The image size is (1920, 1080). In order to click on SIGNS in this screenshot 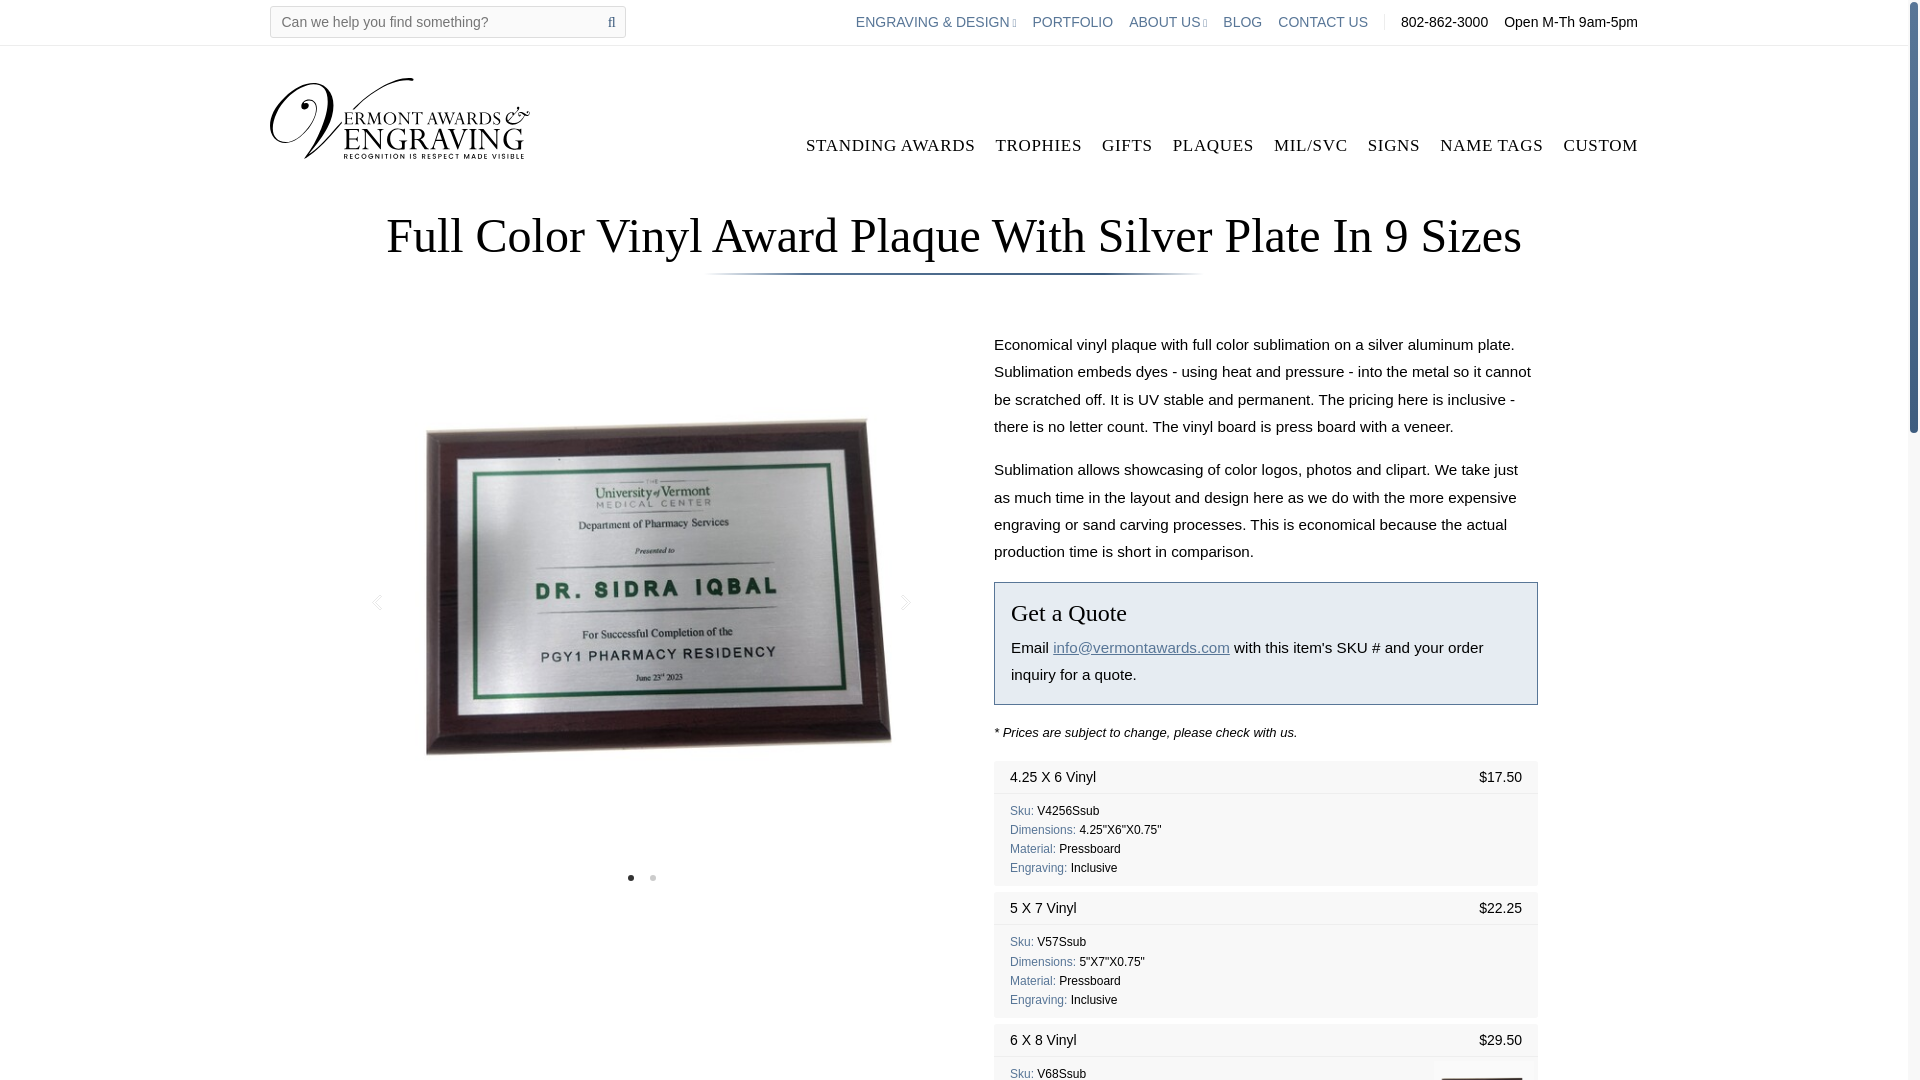, I will do `click(1394, 144)`.